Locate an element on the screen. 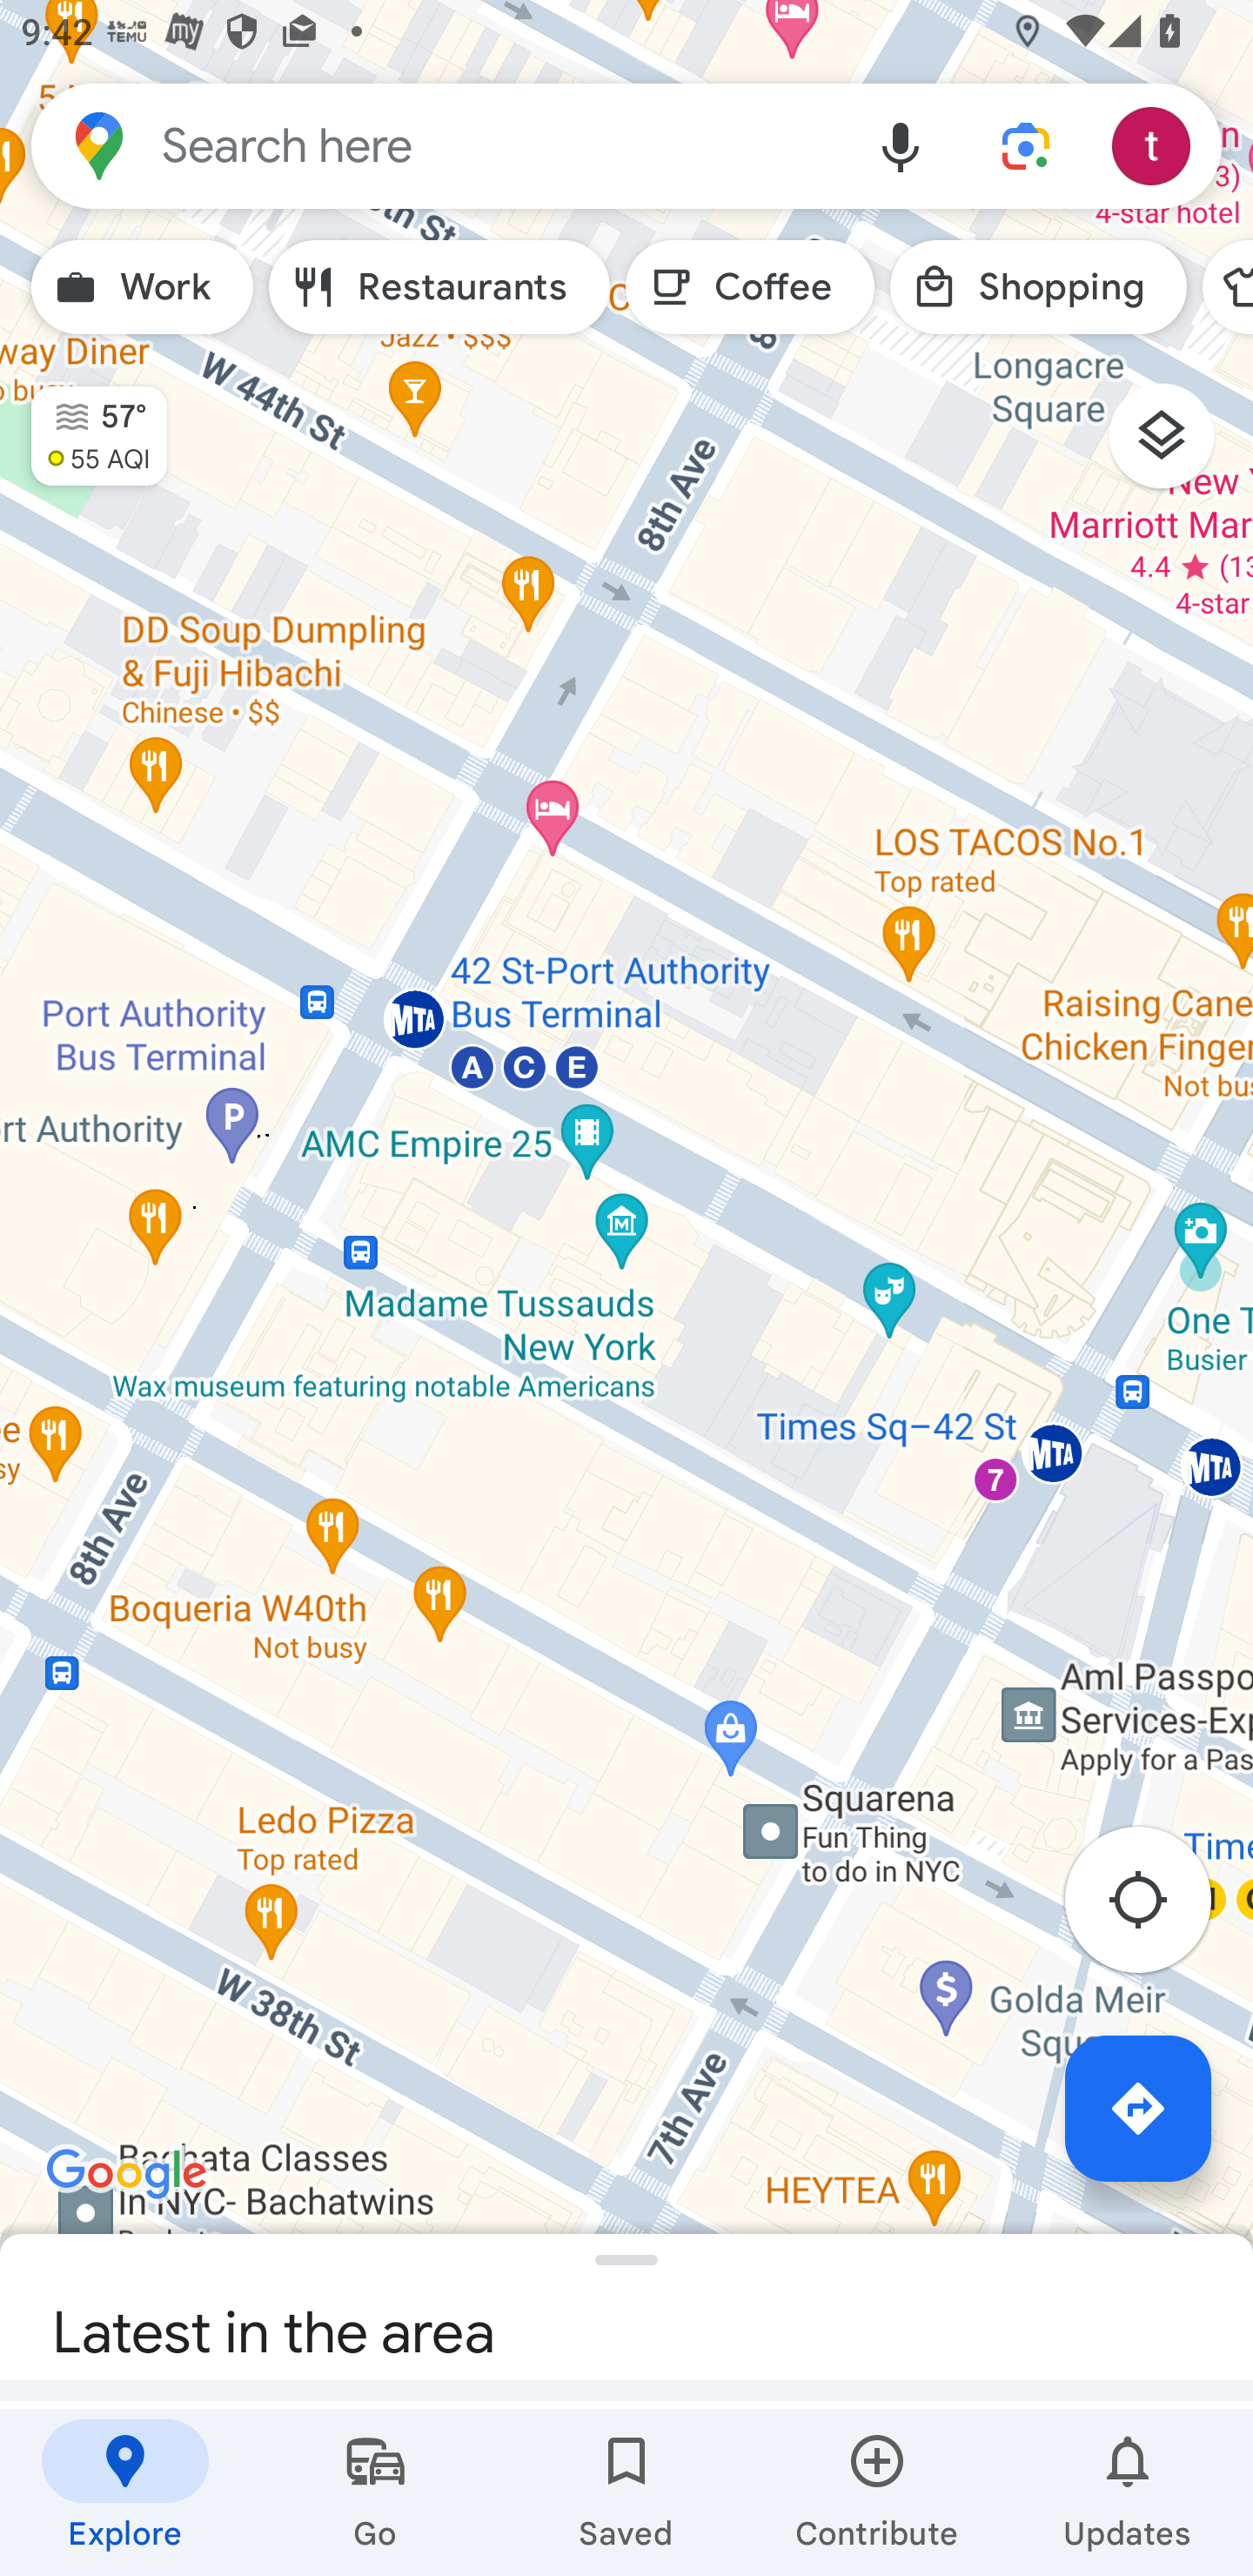 The height and width of the screenshot is (2576, 1253). Shopping Search for Shopping is located at coordinates (1037, 287).